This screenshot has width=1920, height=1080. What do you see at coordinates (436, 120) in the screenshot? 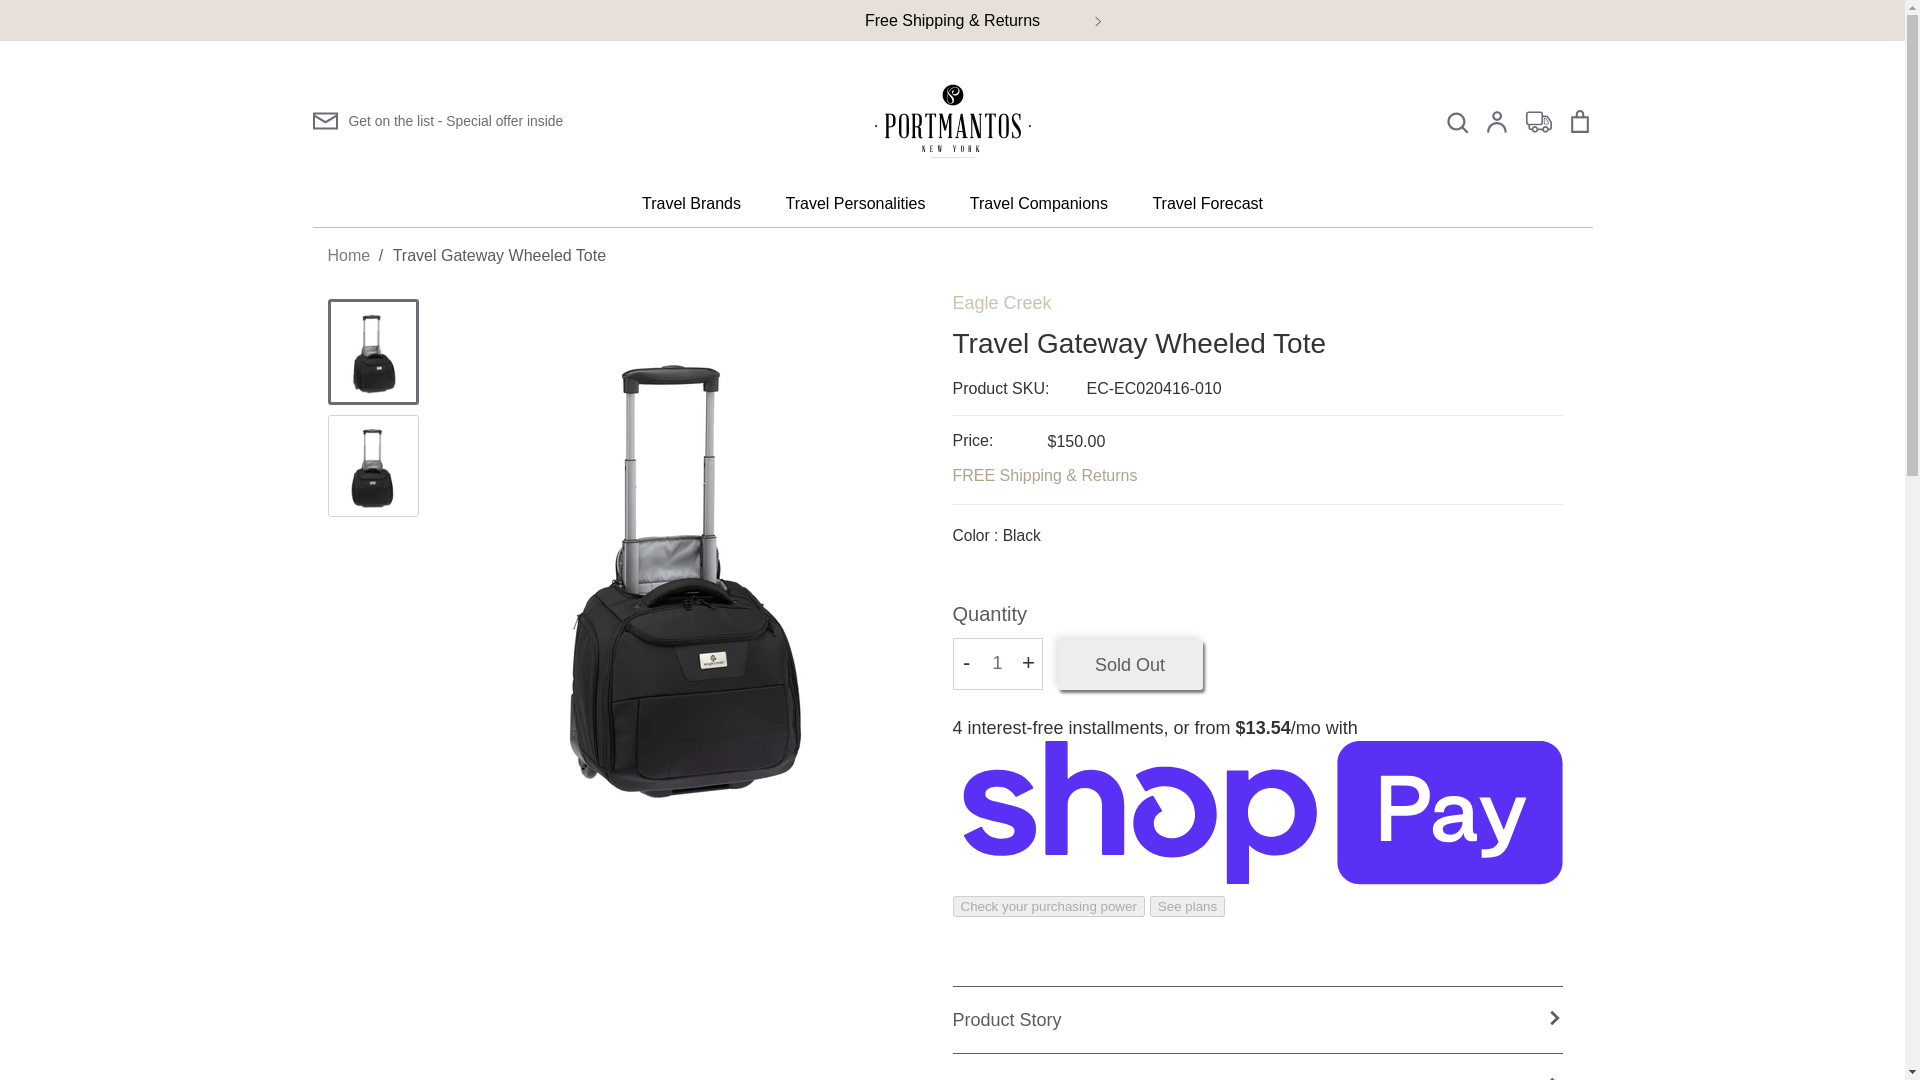
I see `Get on the list - Special offer inside` at bounding box center [436, 120].